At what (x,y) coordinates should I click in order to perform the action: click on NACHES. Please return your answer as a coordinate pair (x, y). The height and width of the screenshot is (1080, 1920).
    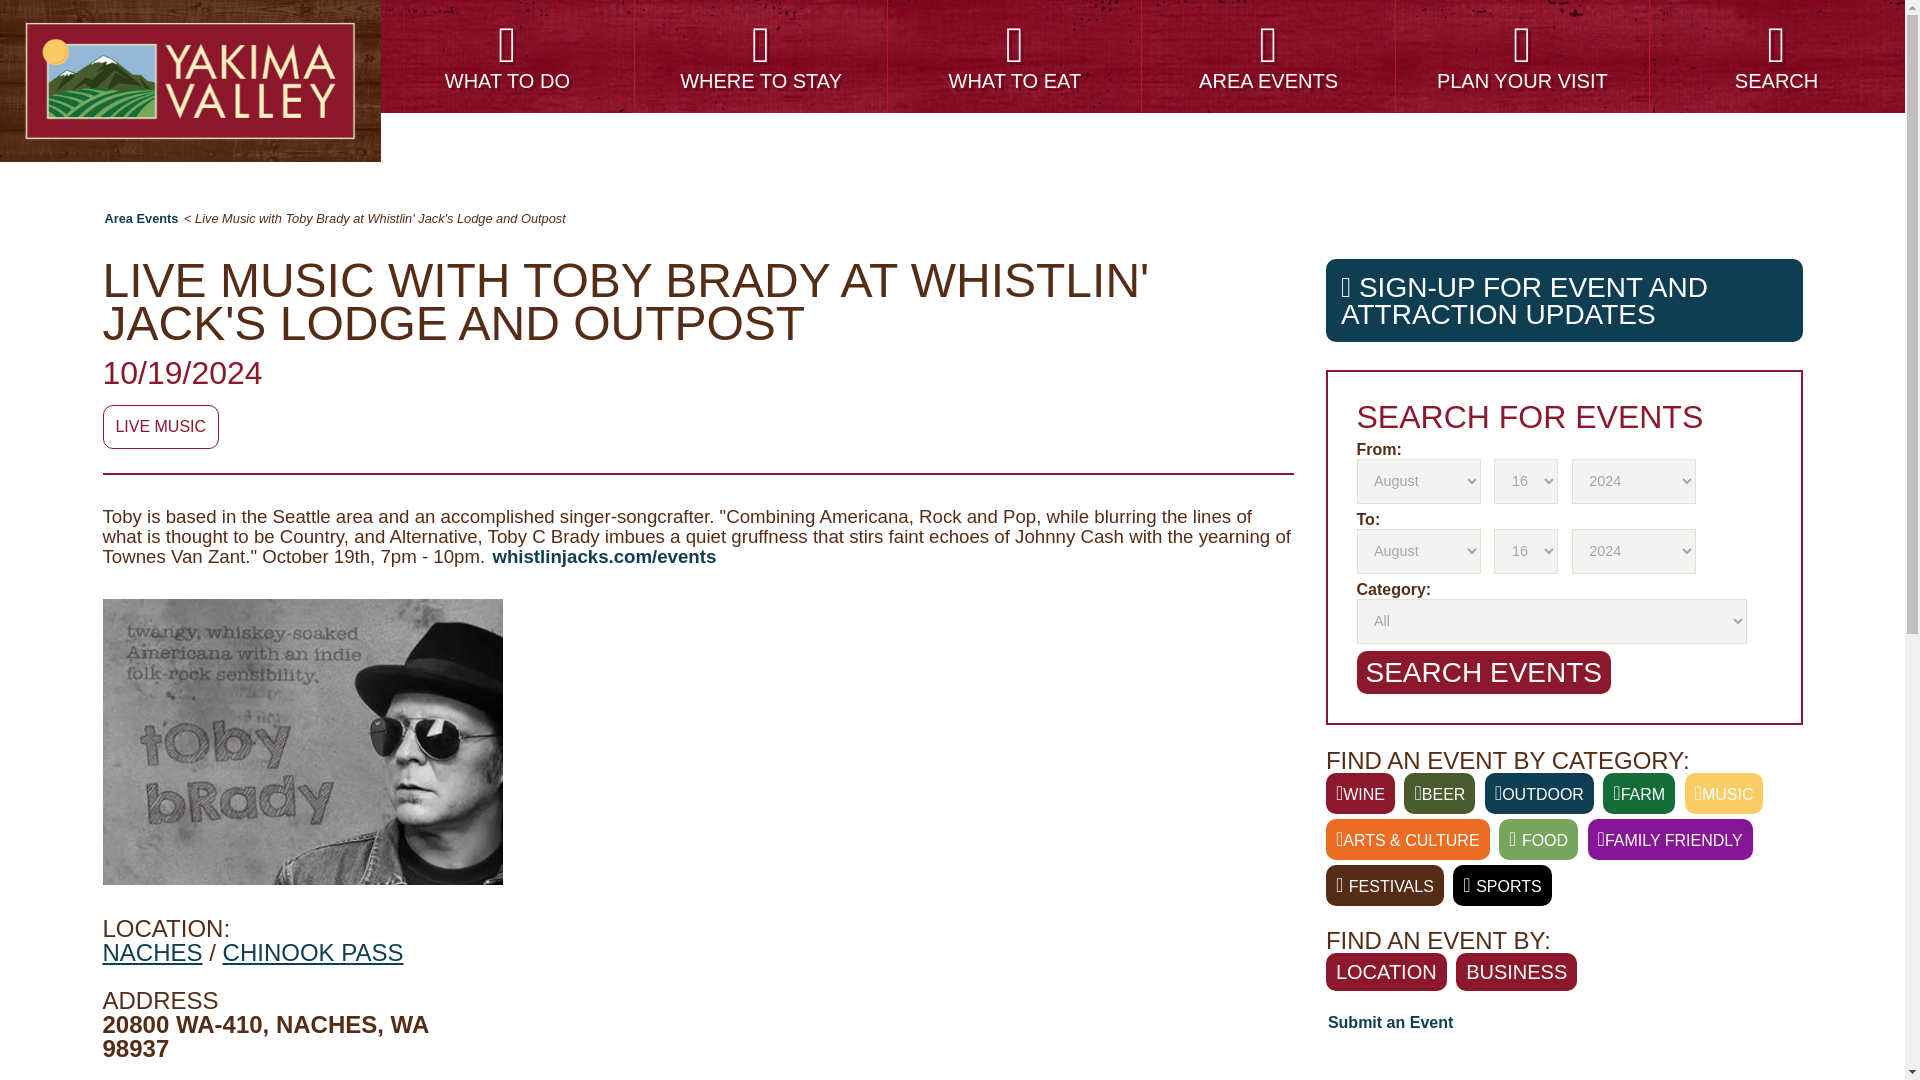
    Looking at the image, I should click on (151, 952).